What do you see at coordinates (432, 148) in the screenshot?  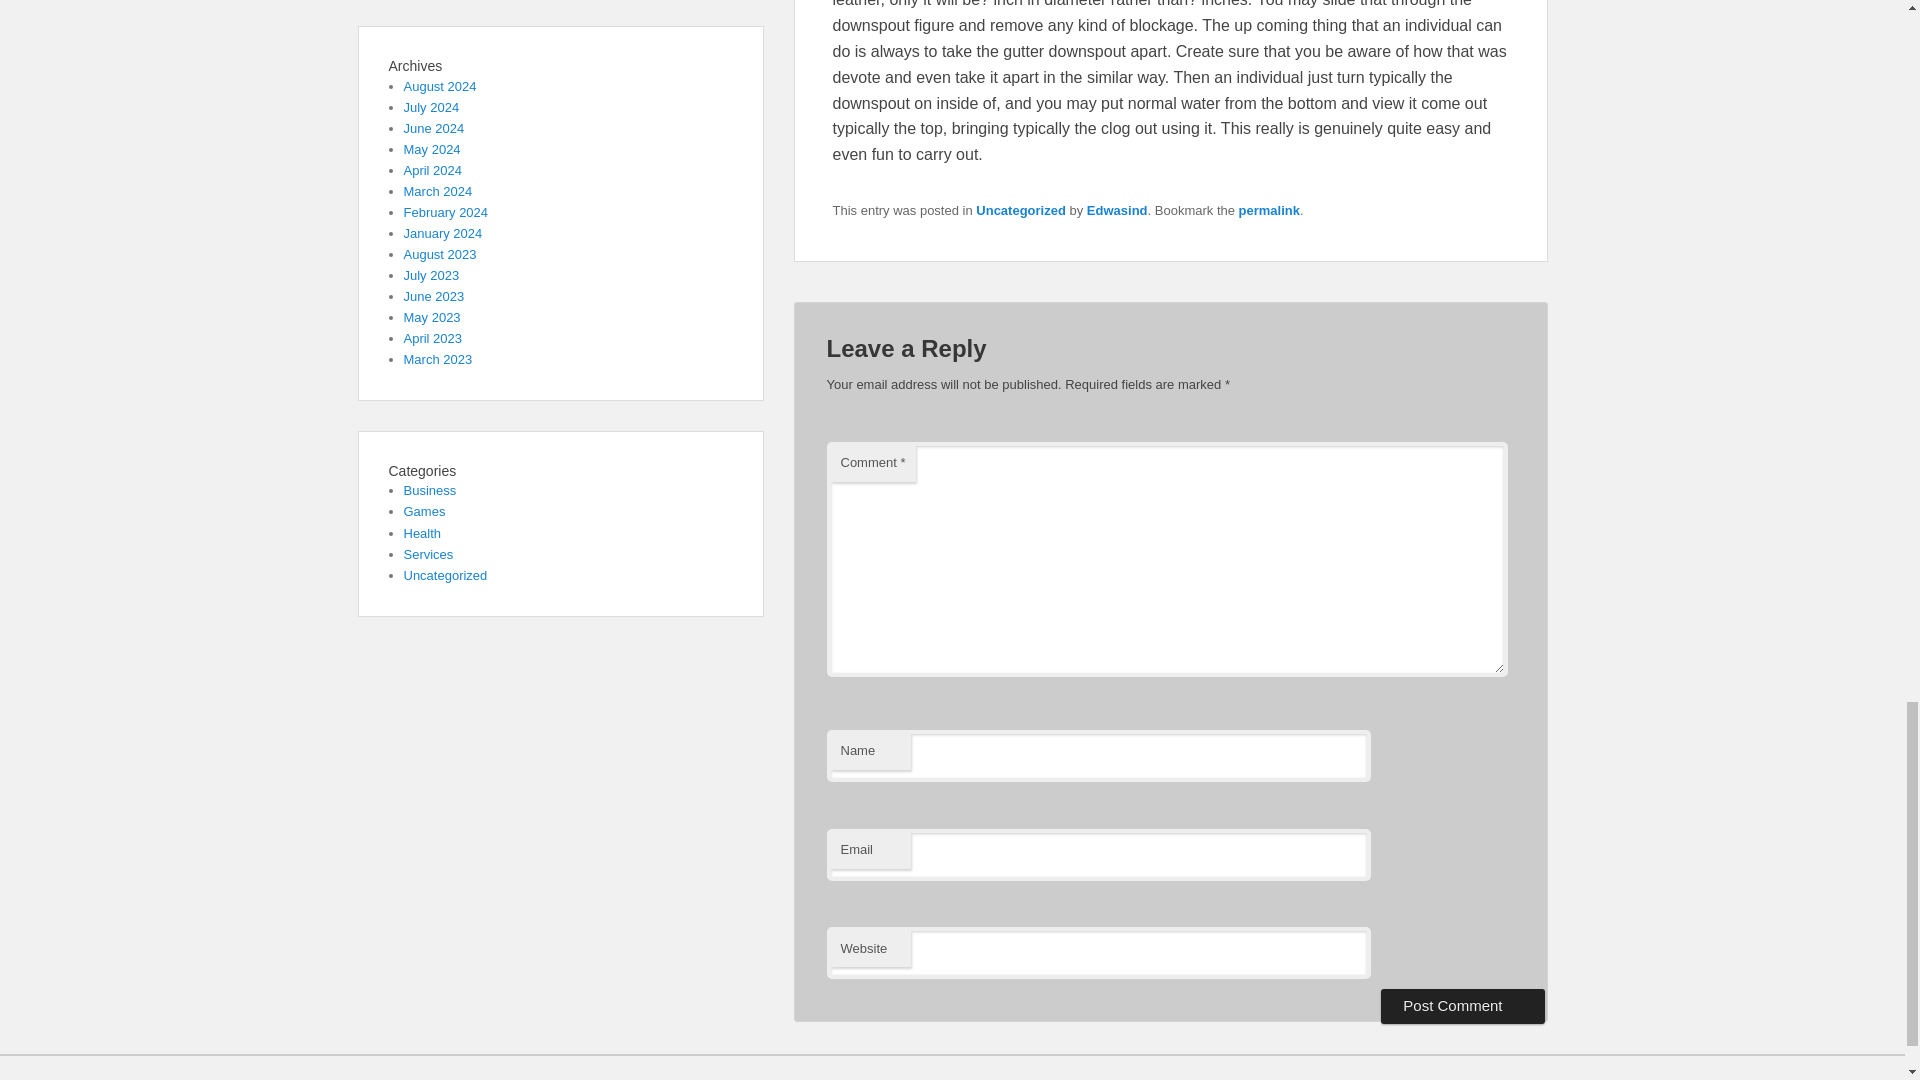 I see `May 2024` at bounding box center [432, 148].